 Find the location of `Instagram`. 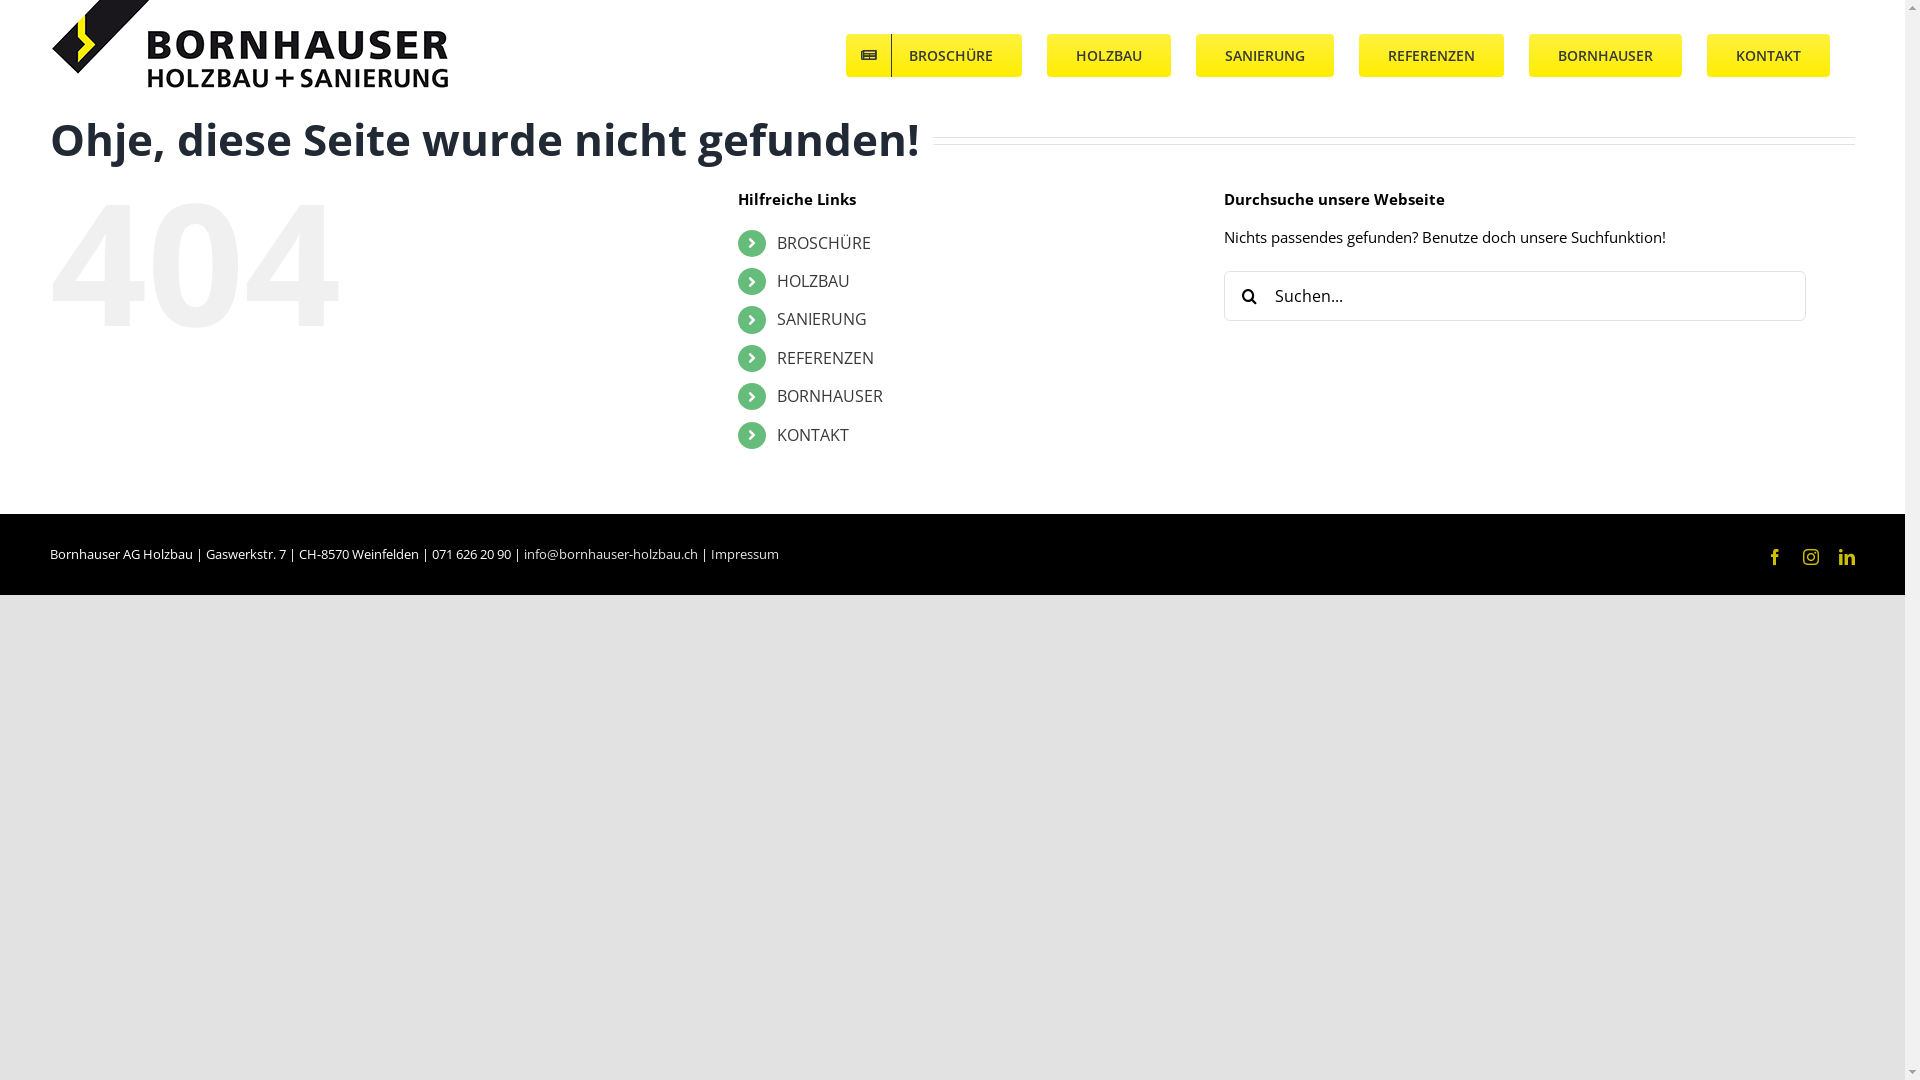

Instagram is located at coordinates (1811, 557).